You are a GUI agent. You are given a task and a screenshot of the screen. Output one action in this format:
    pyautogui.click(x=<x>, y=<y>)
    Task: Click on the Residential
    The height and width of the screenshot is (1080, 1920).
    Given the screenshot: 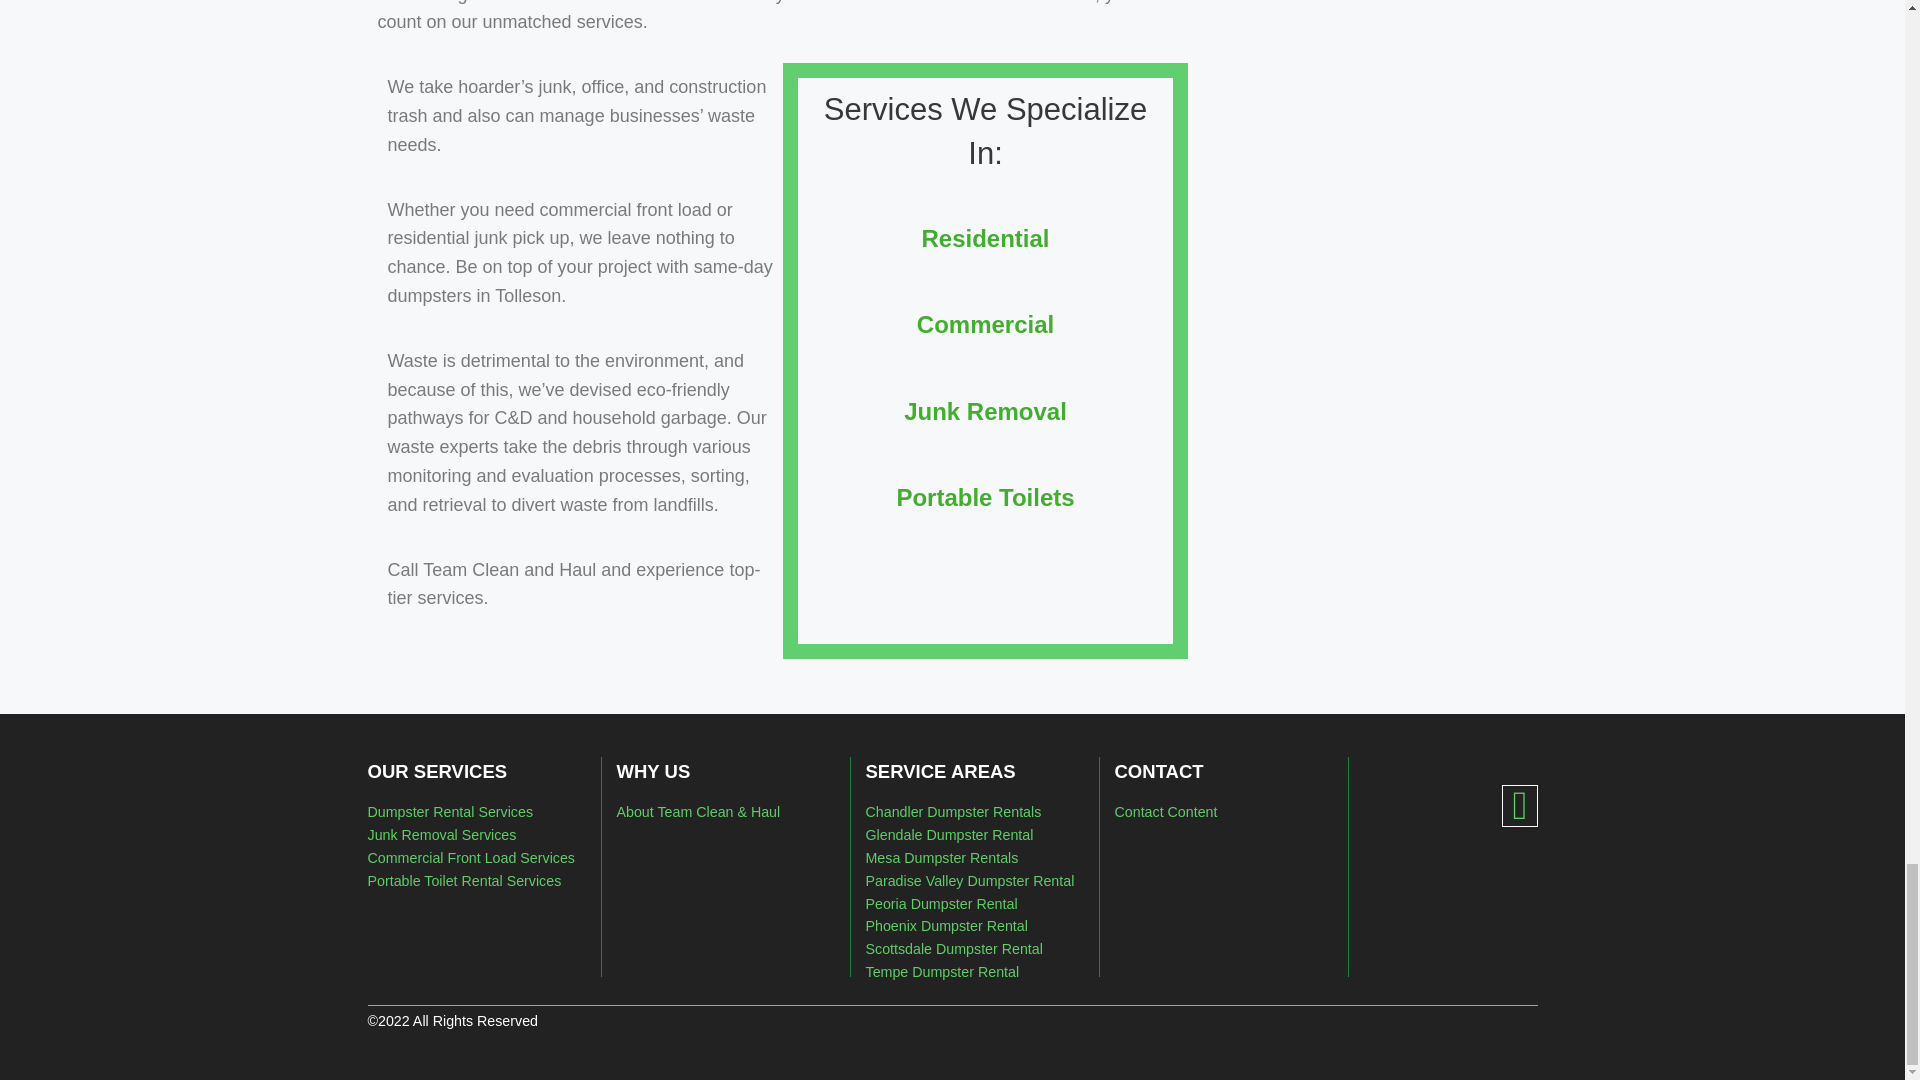 What is the action you would take?
    pyautogui.click(x=984, y=238)
    